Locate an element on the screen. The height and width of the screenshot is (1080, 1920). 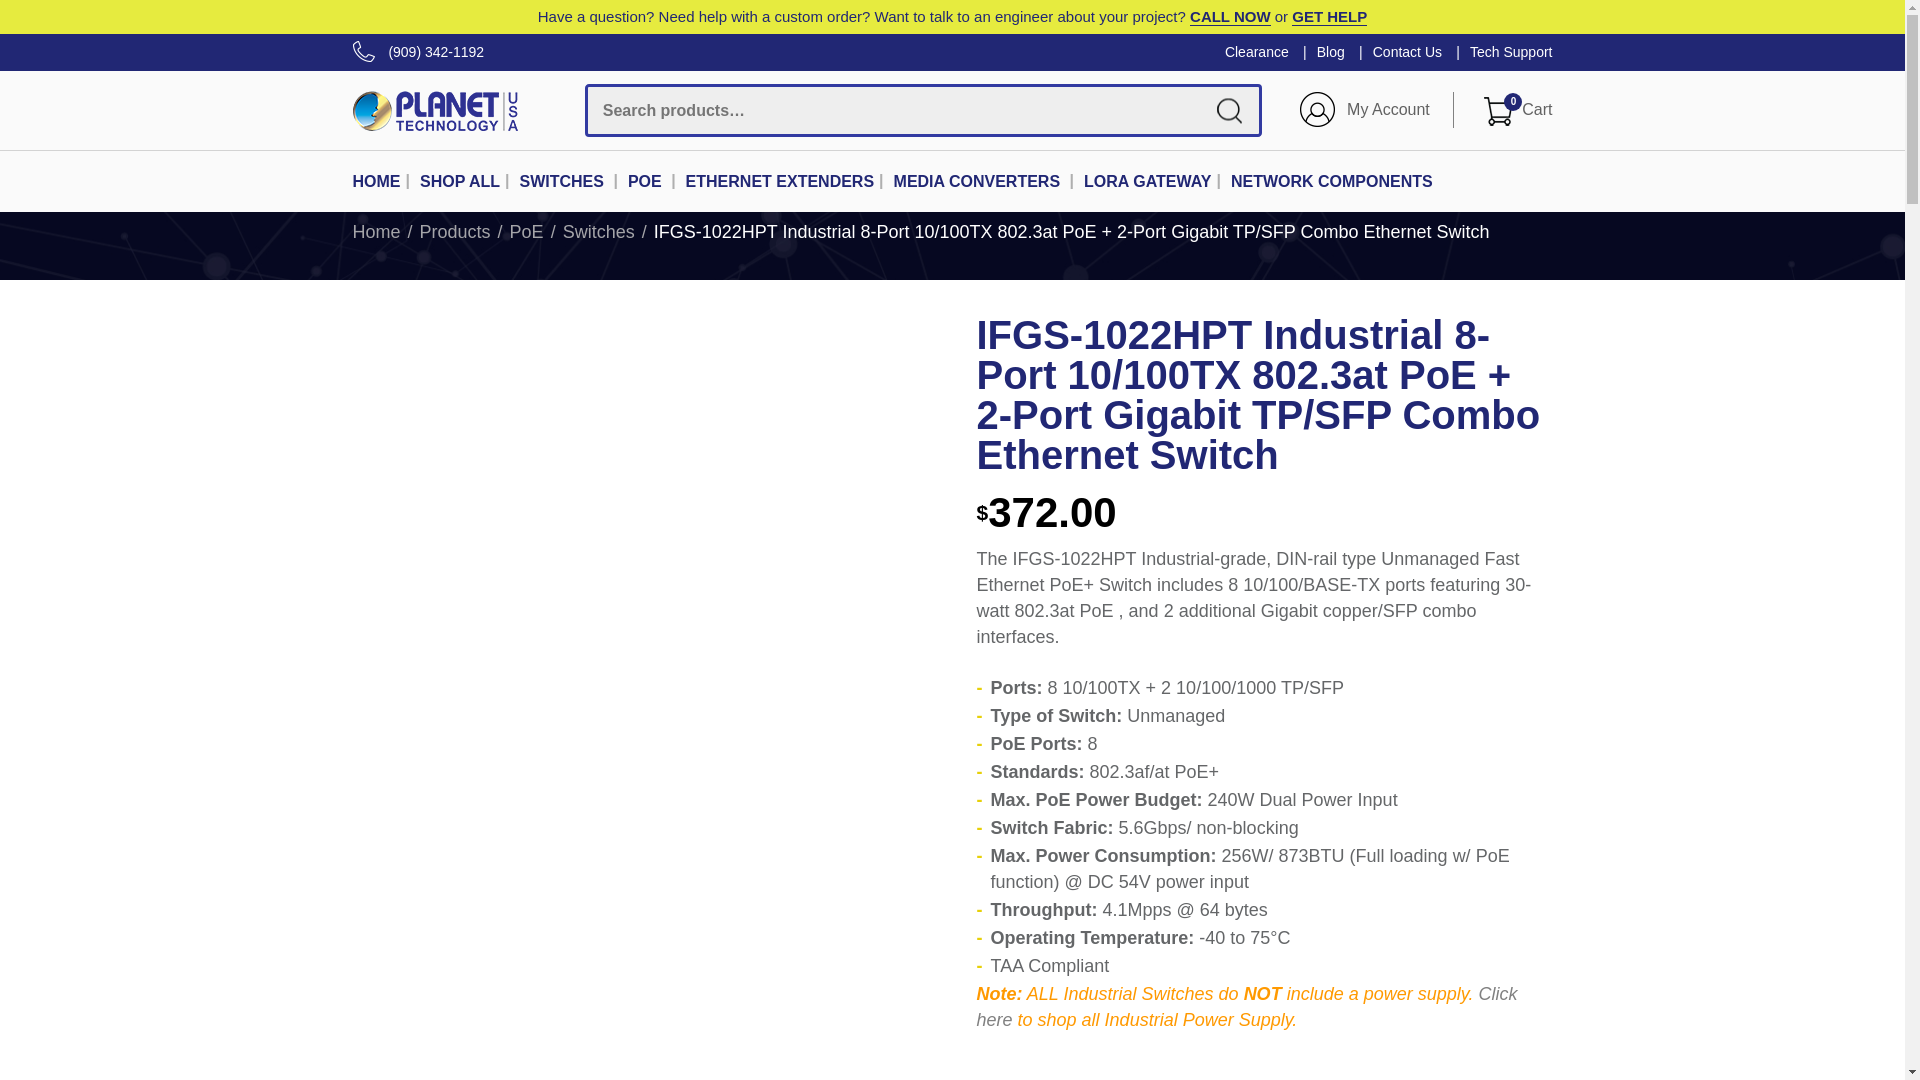
GET HELP is located at coordinates (560, 182).